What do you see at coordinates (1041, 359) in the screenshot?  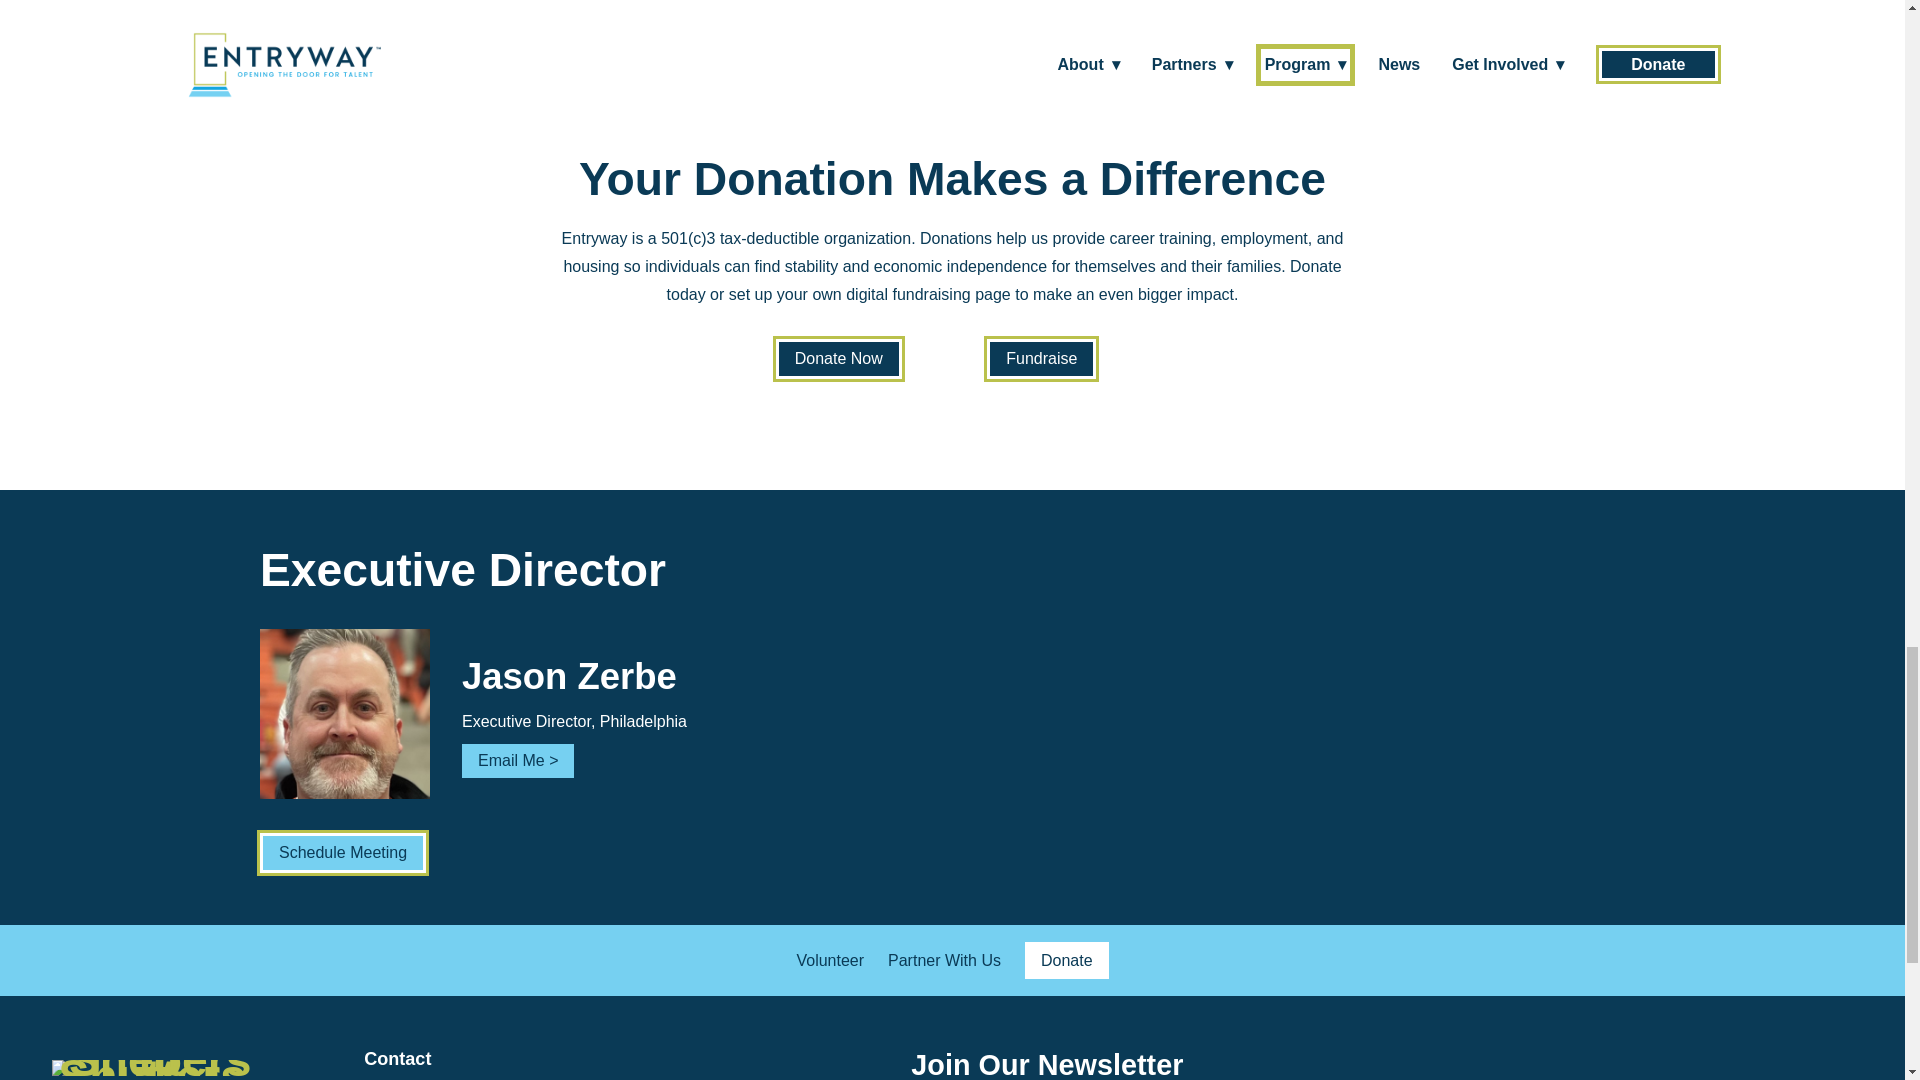 I see `external link opens in a new tab` at bounding box center [1041, 359].